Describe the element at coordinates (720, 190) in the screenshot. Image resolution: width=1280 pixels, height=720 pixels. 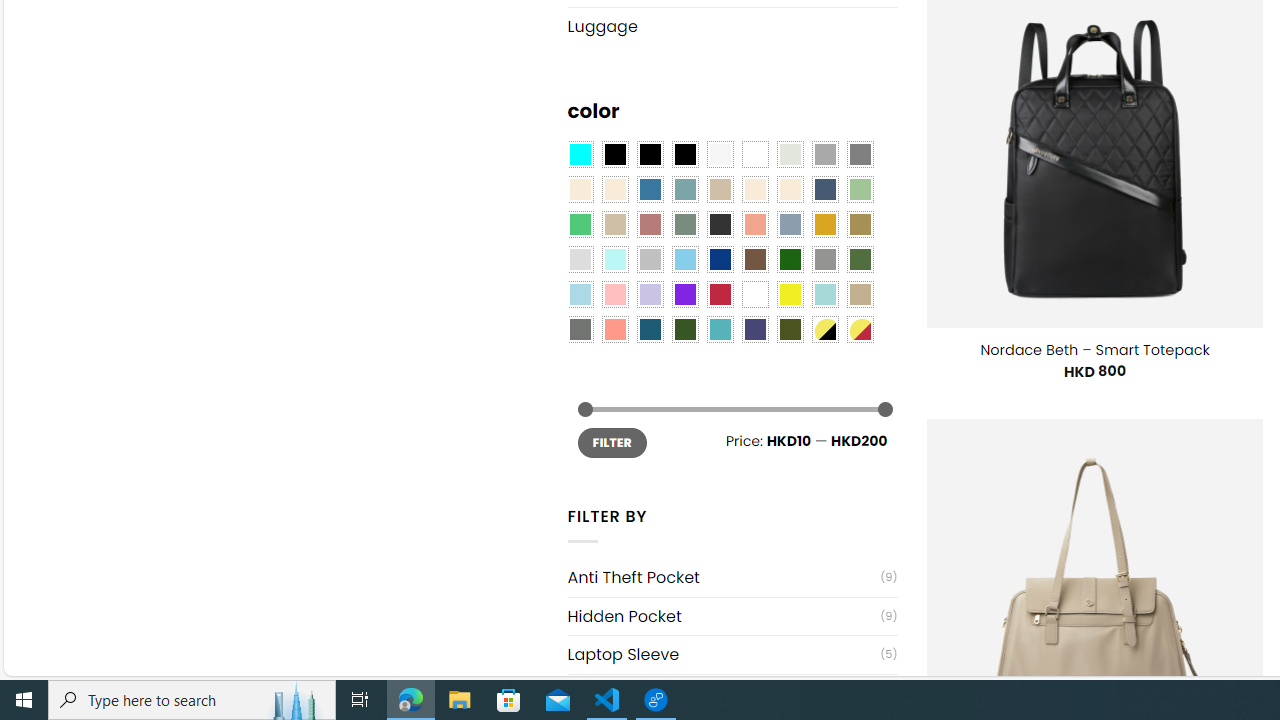
I see `Brownie` at that location.